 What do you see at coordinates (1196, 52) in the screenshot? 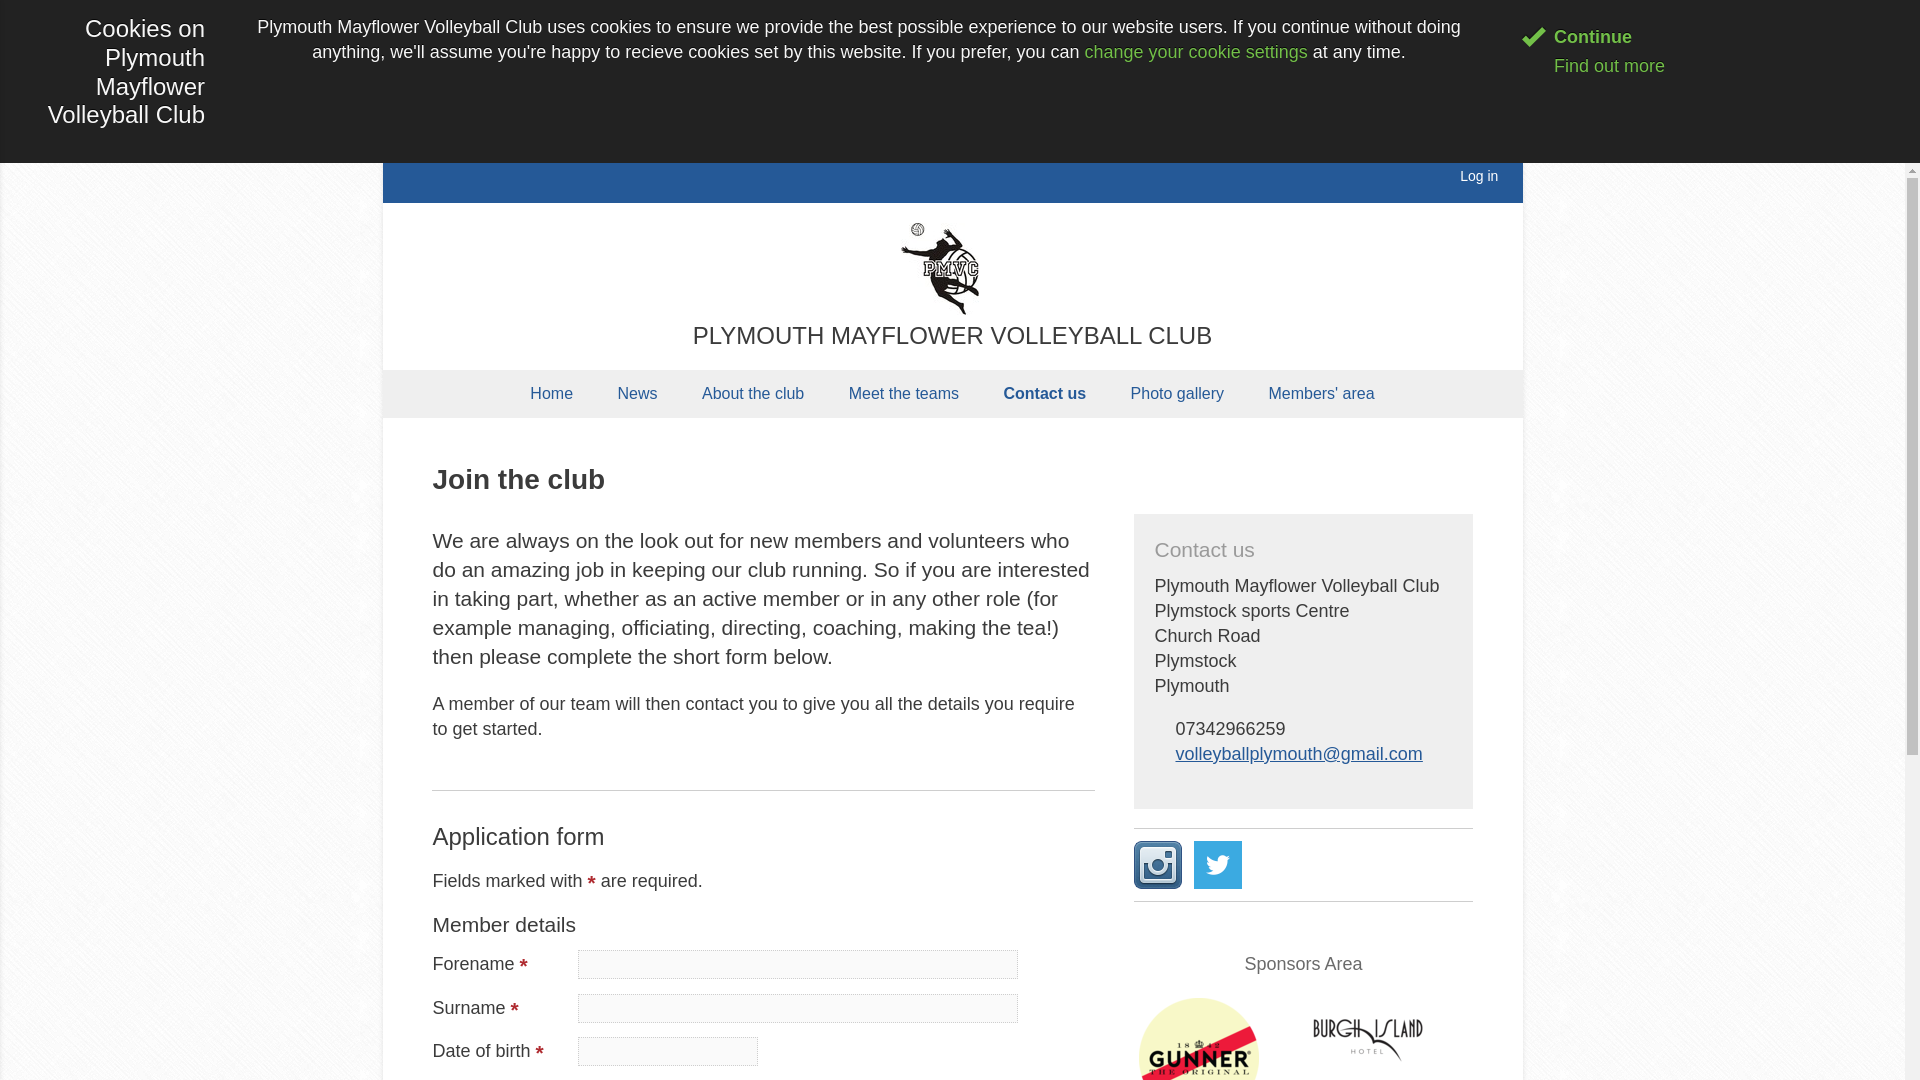
I see `change your cookie settings` at bounding box center [1196, 52].